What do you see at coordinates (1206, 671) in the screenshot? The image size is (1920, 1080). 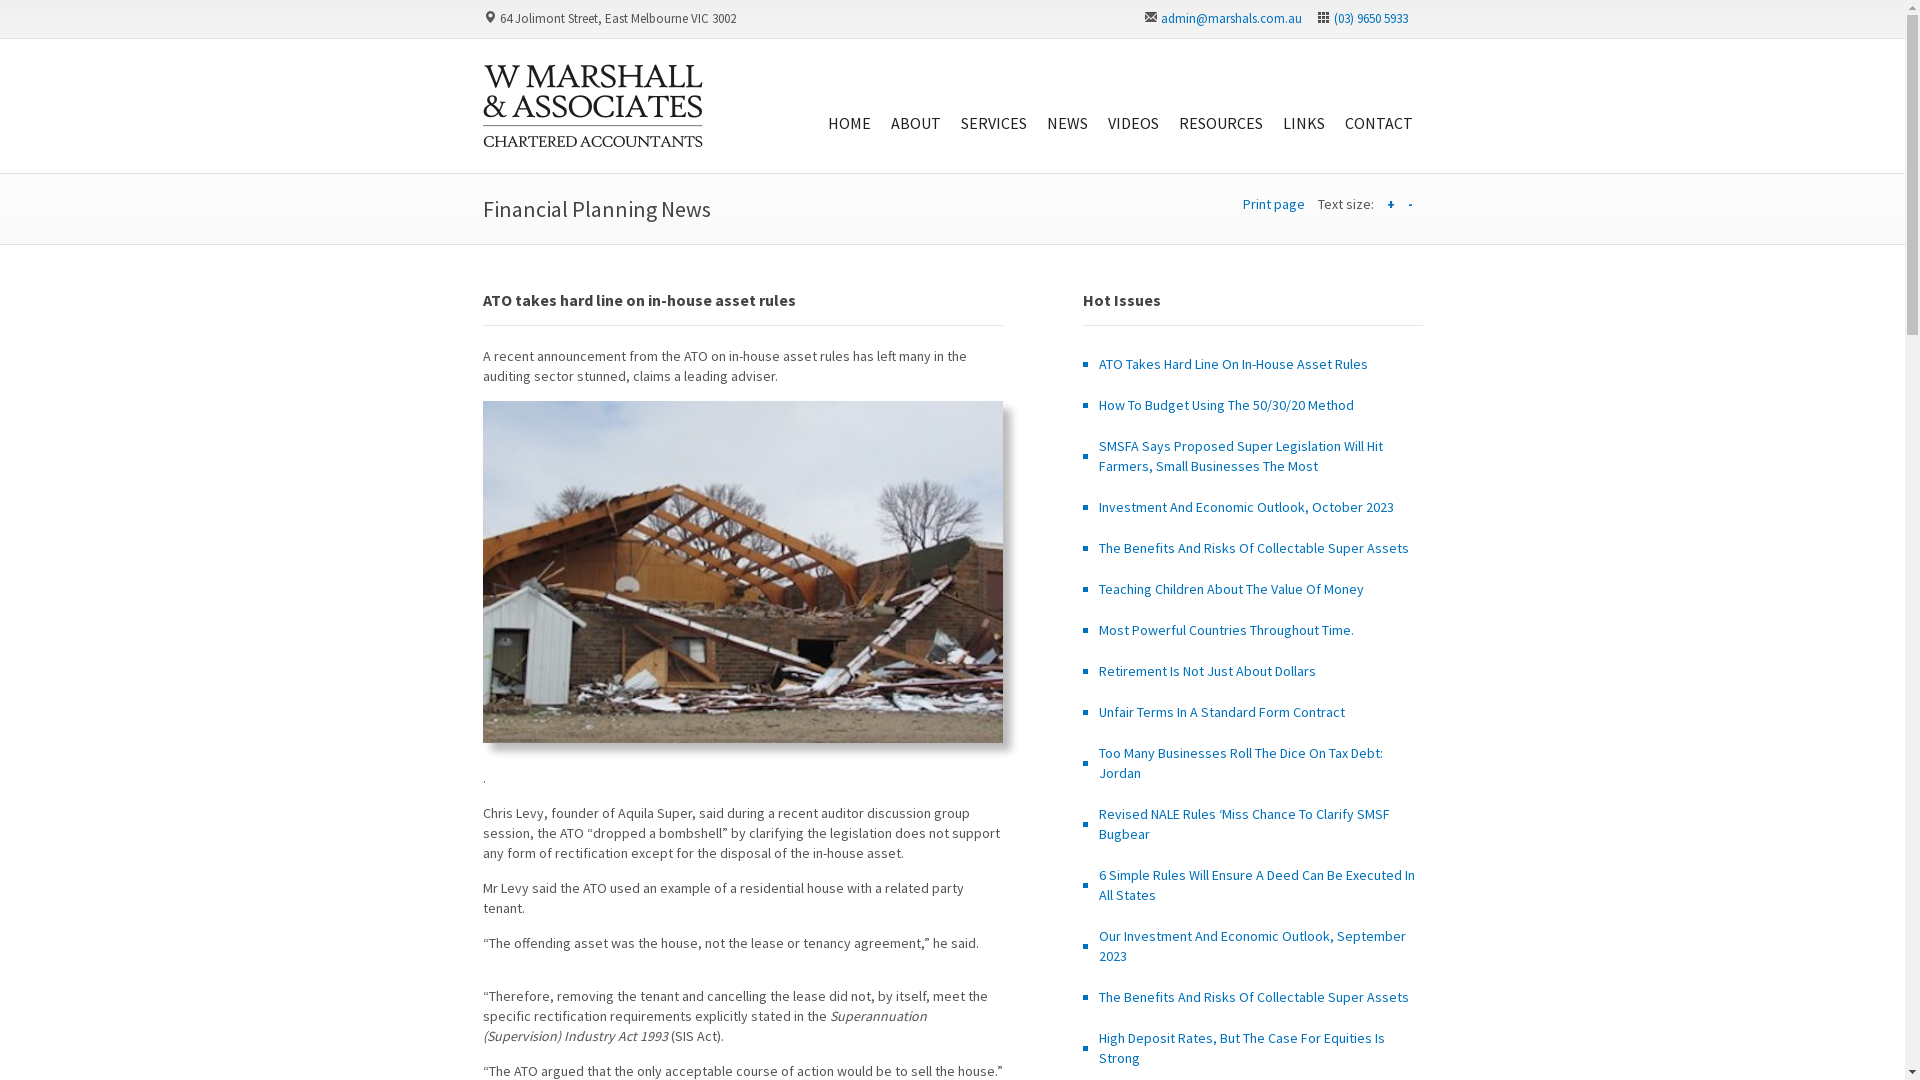 I see `Retirement Is Not Just About Dollars` at bounding box center [1206, 671].